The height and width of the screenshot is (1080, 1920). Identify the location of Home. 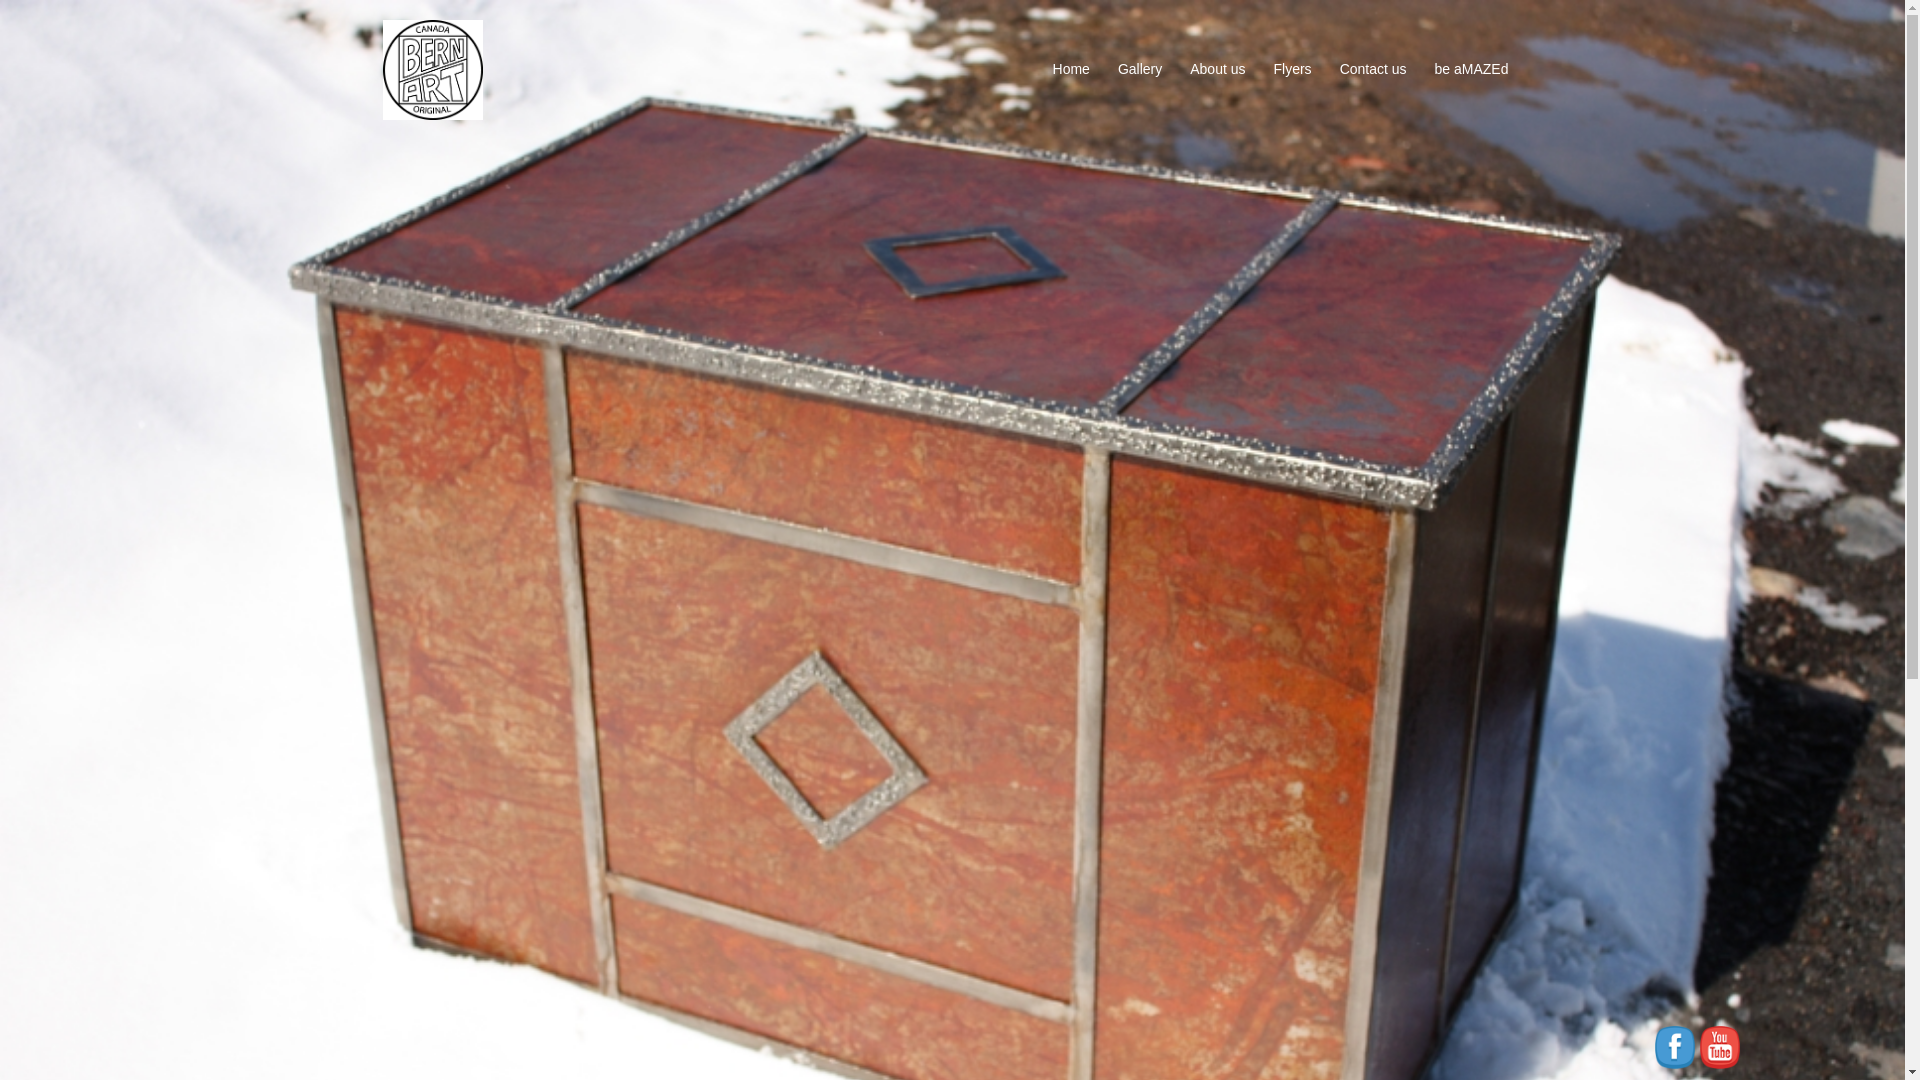
(1072, 70).